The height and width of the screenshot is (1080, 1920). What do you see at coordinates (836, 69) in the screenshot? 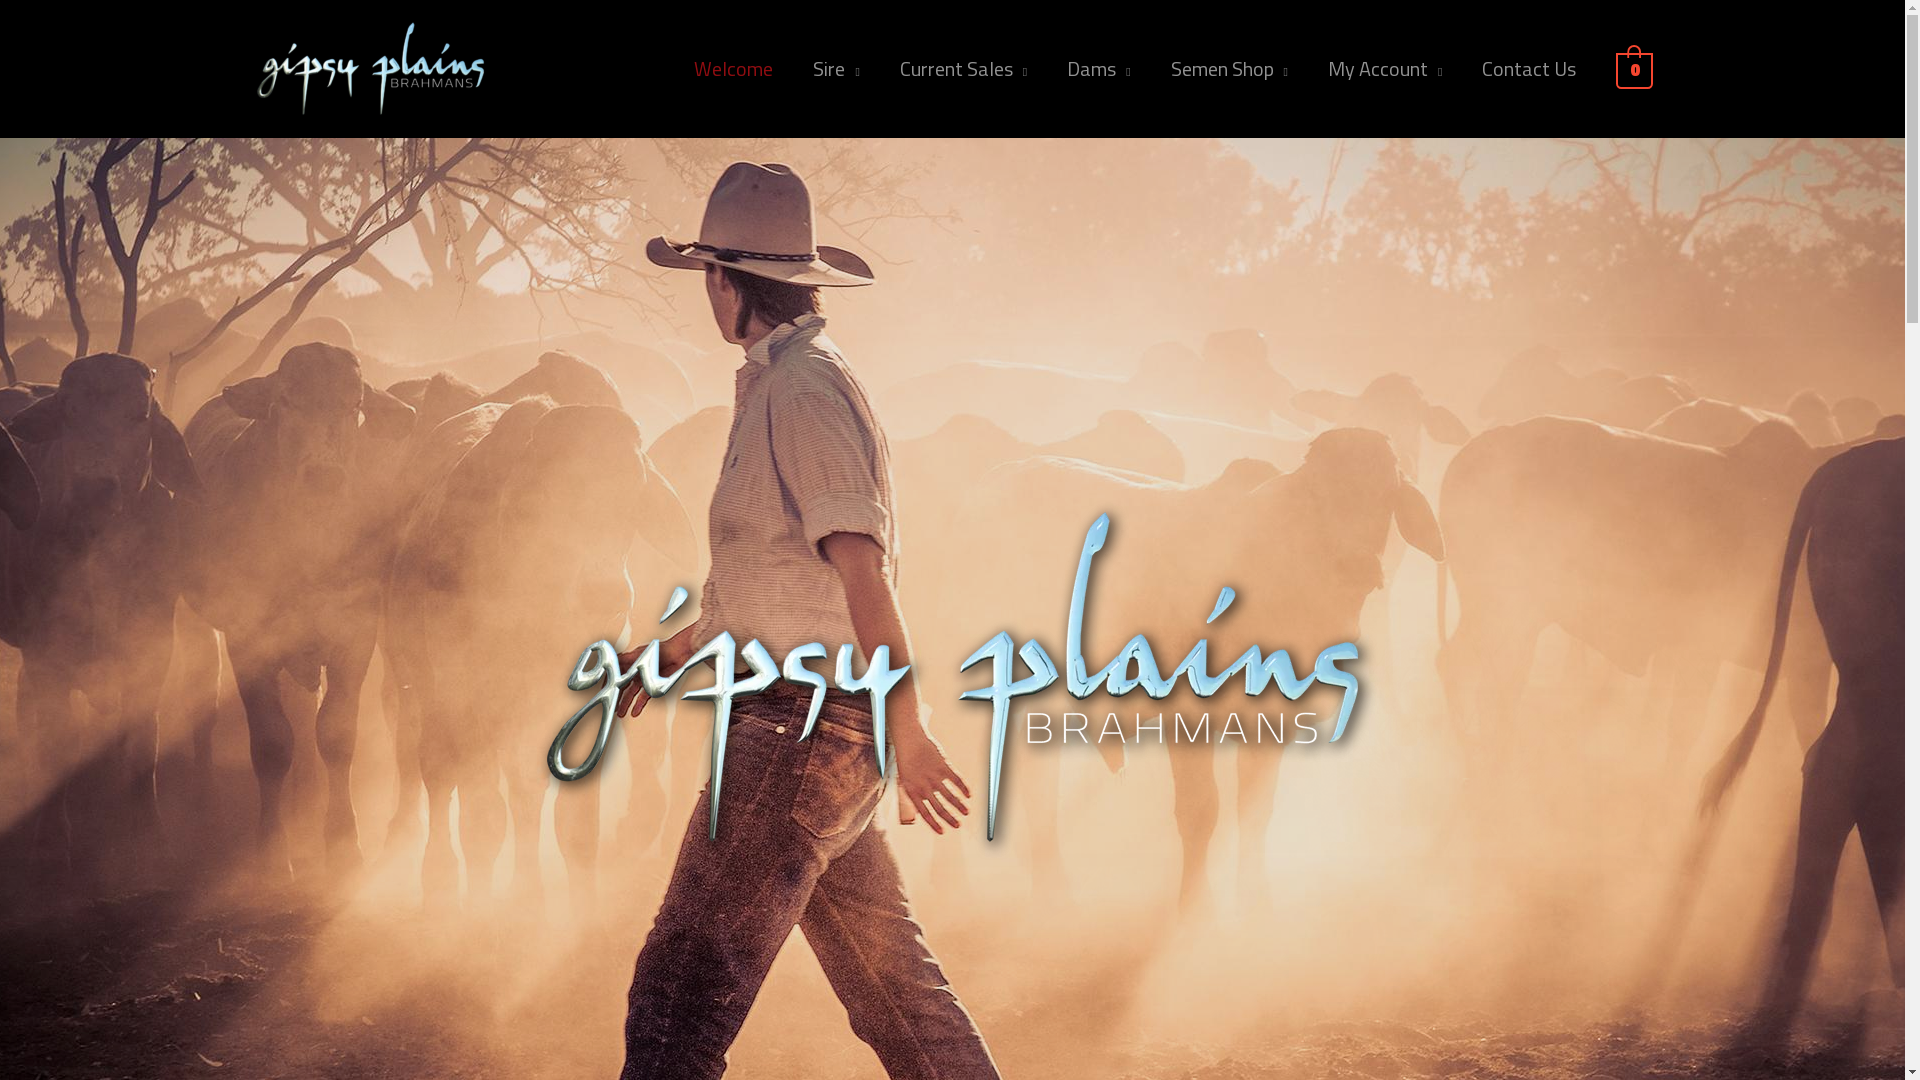
I see `Sire` at bounding box center [836, 69].